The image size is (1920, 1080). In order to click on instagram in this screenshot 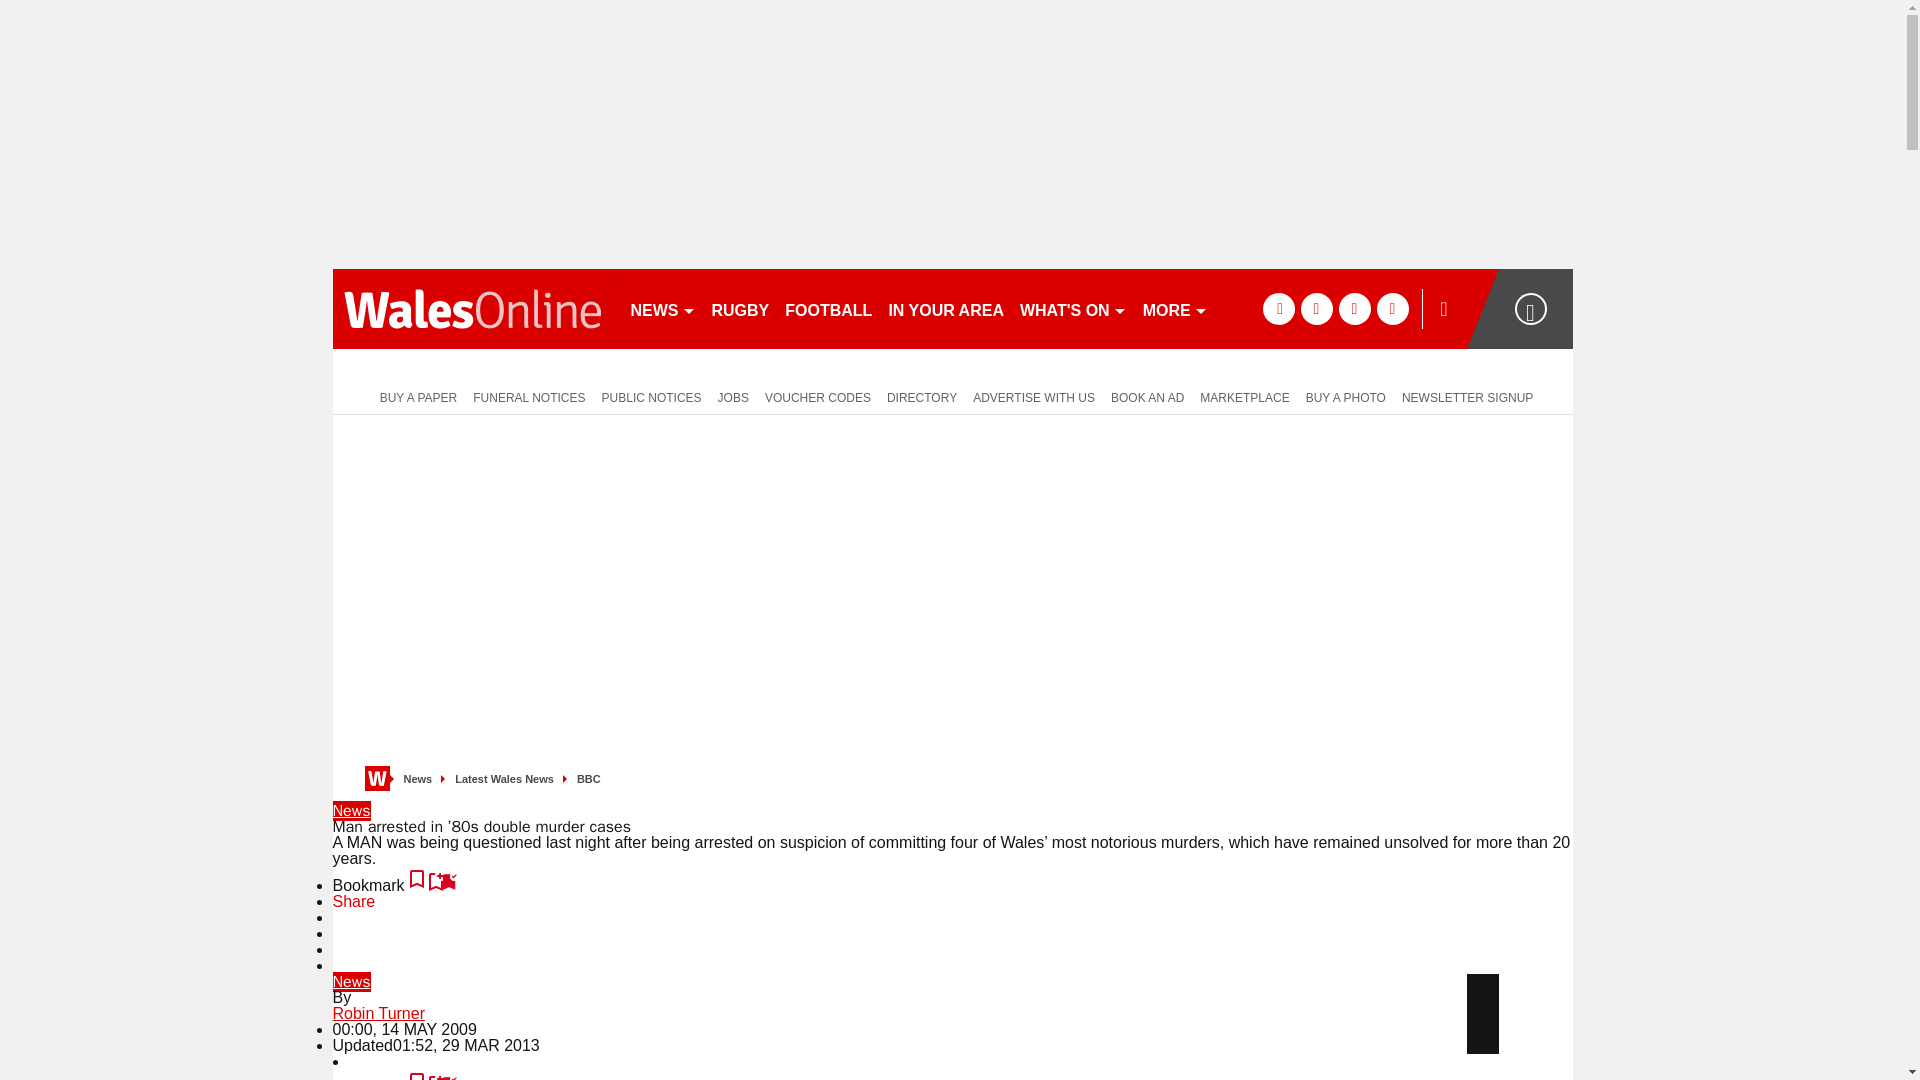, I will do `click(1392, 308)`.